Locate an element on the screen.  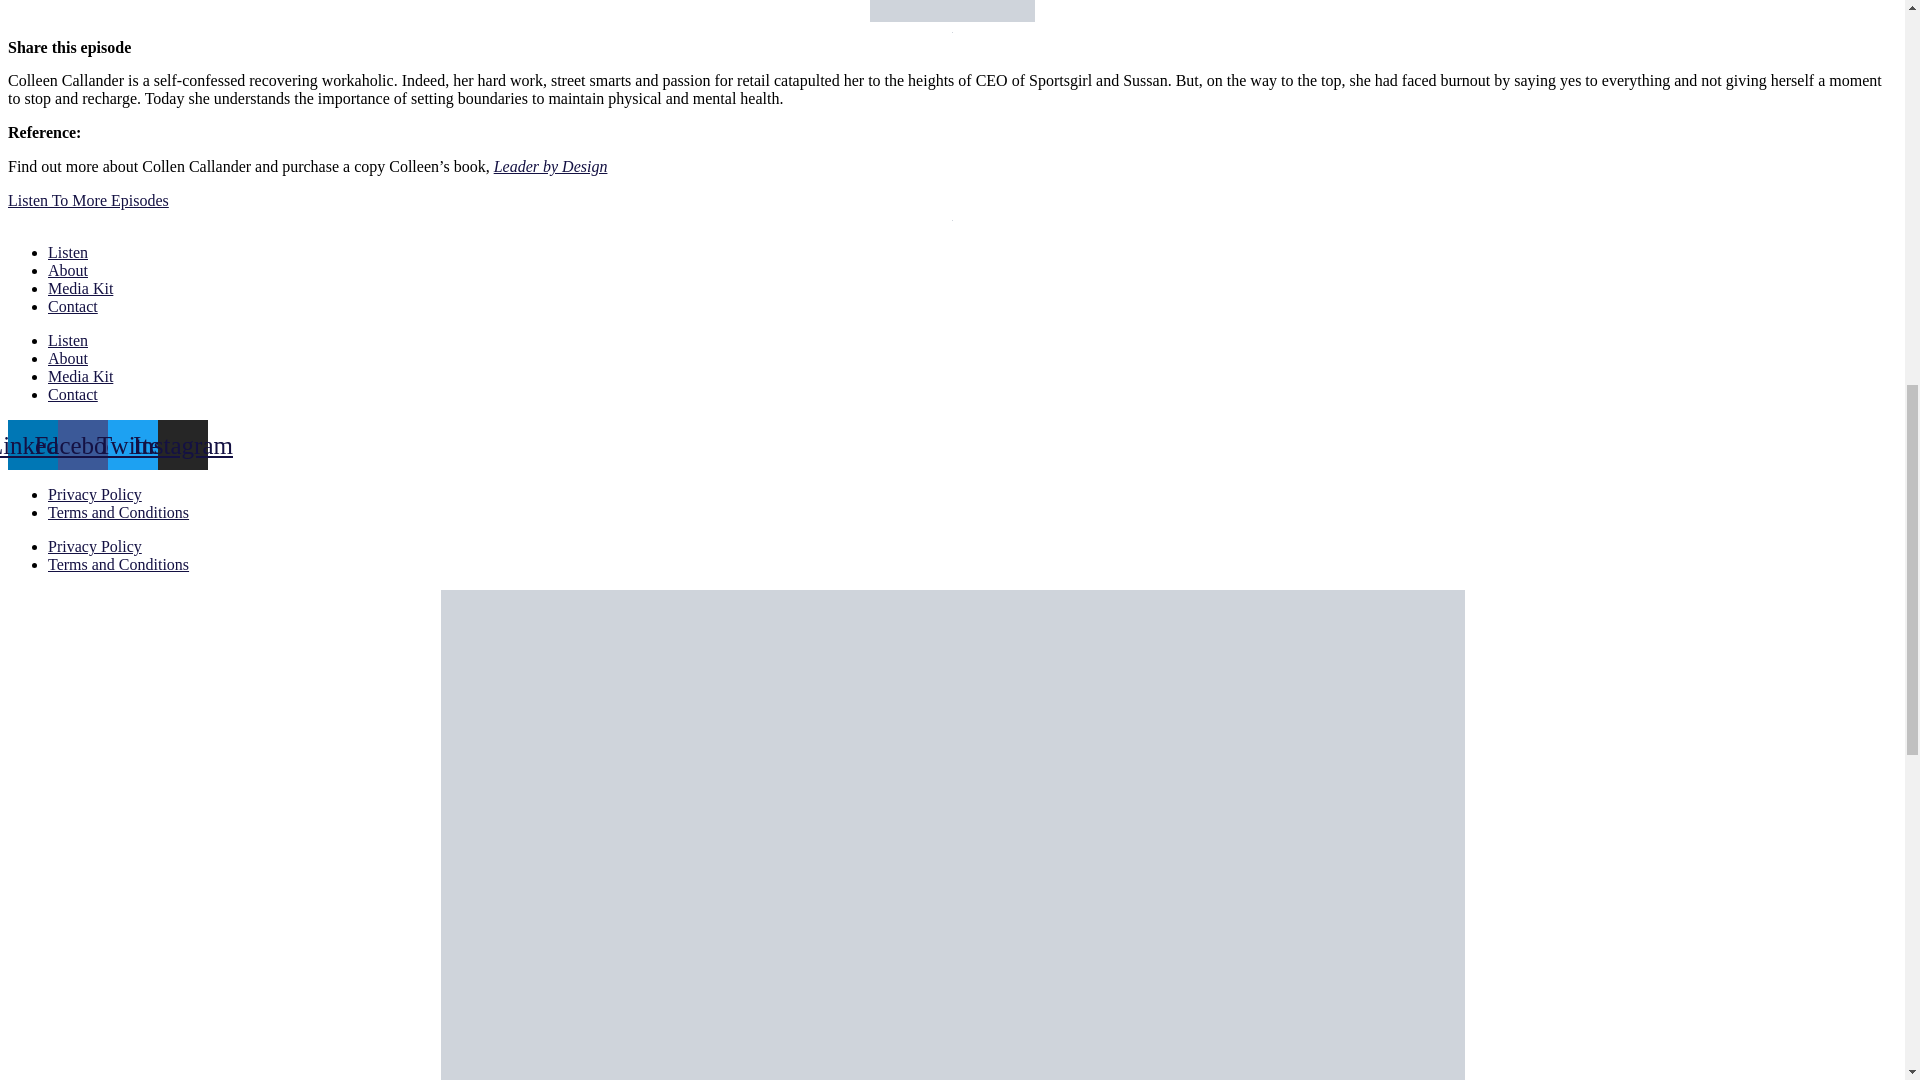
Media Kit is located at coordinates (80, 288).